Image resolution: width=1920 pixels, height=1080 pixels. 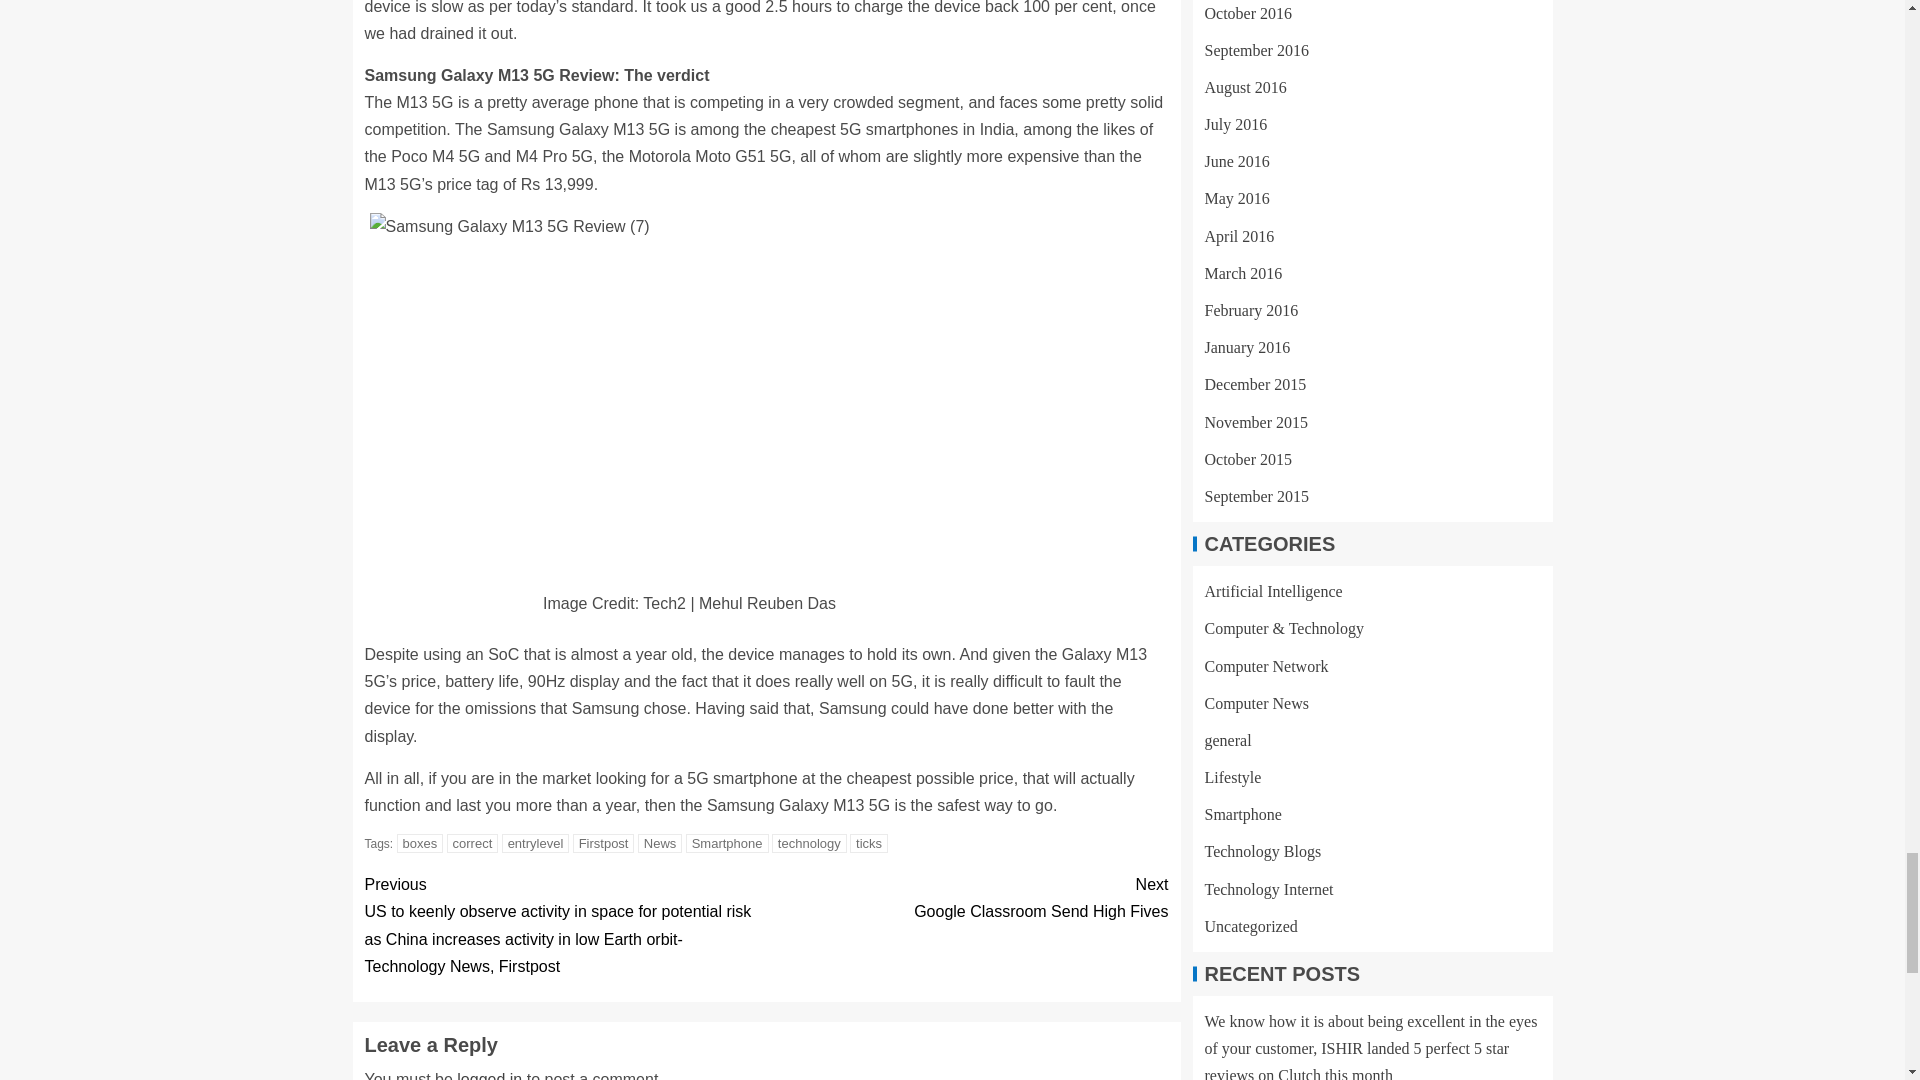 I want to click on Firstpost, so click(x=604, y=843).